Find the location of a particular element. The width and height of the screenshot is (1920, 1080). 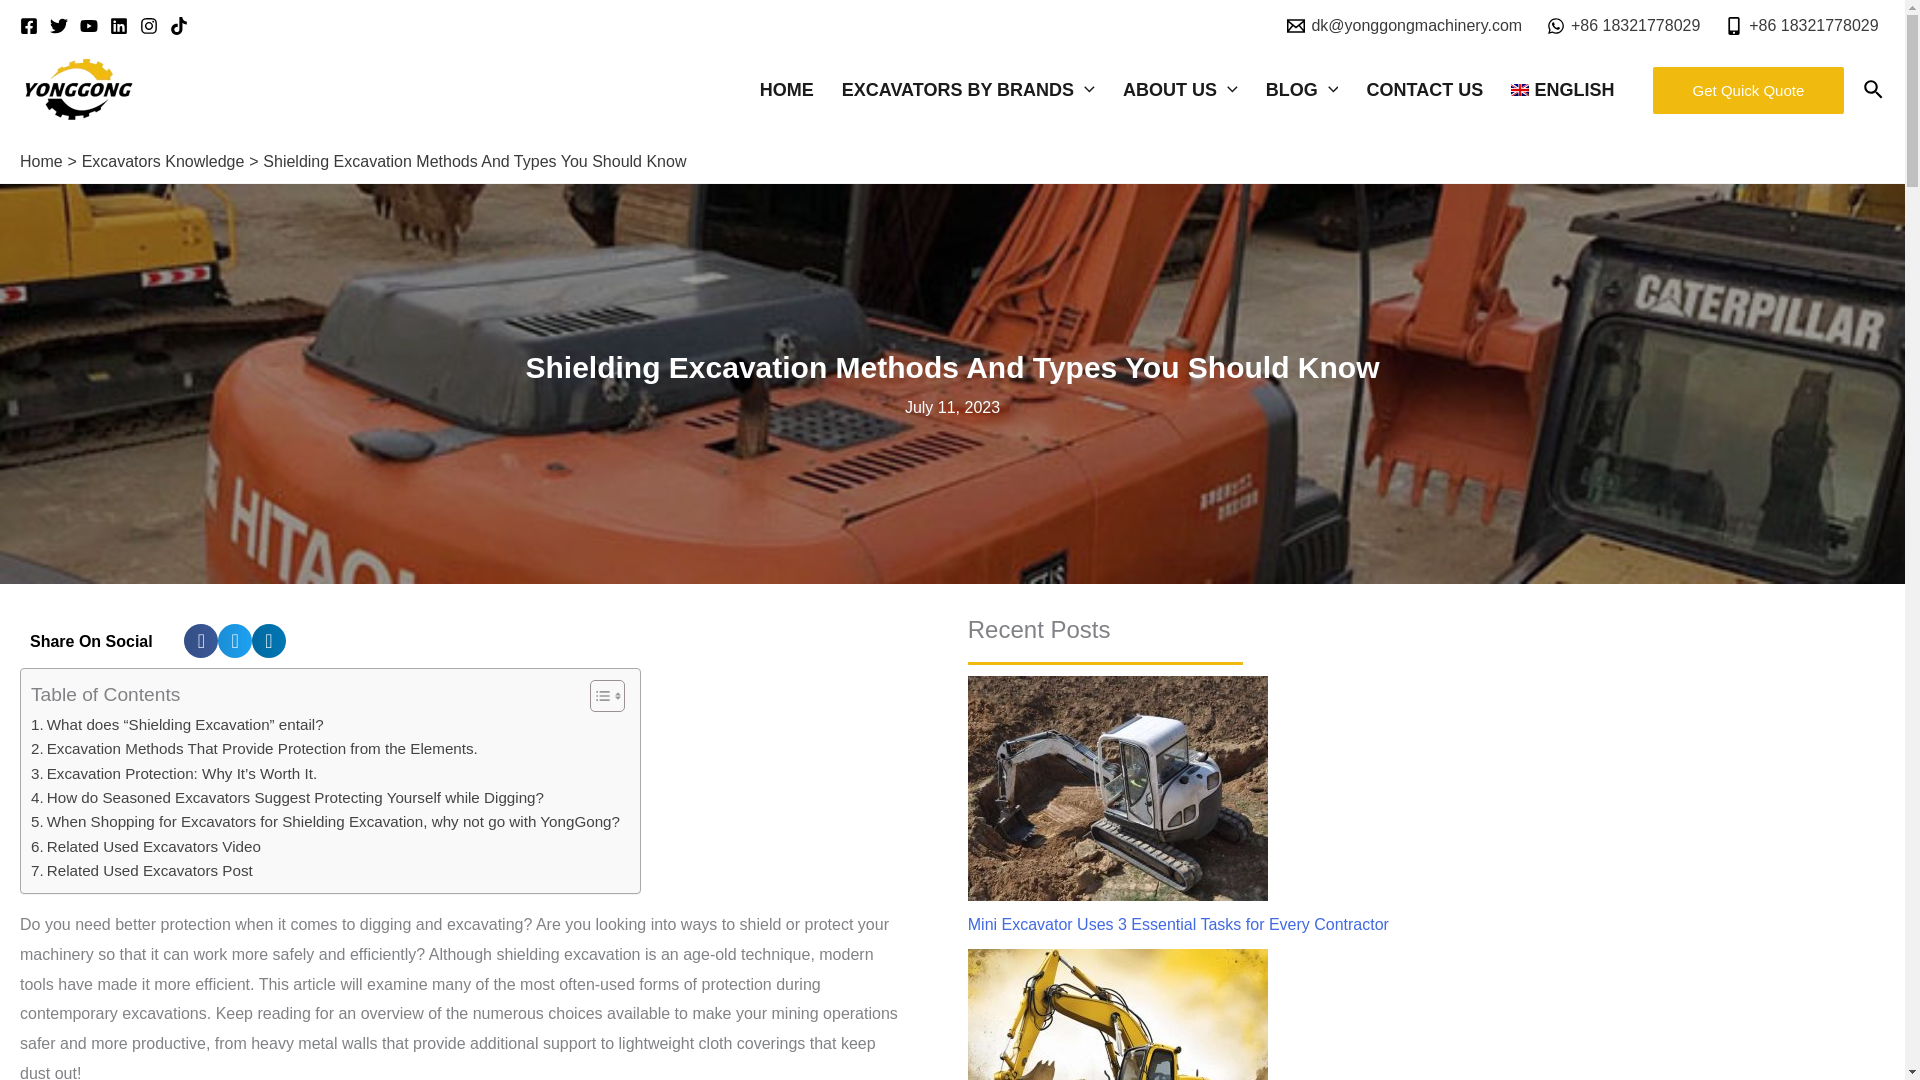

EXCAVATORS BY BRANDS is located at coordinates (972, 90).